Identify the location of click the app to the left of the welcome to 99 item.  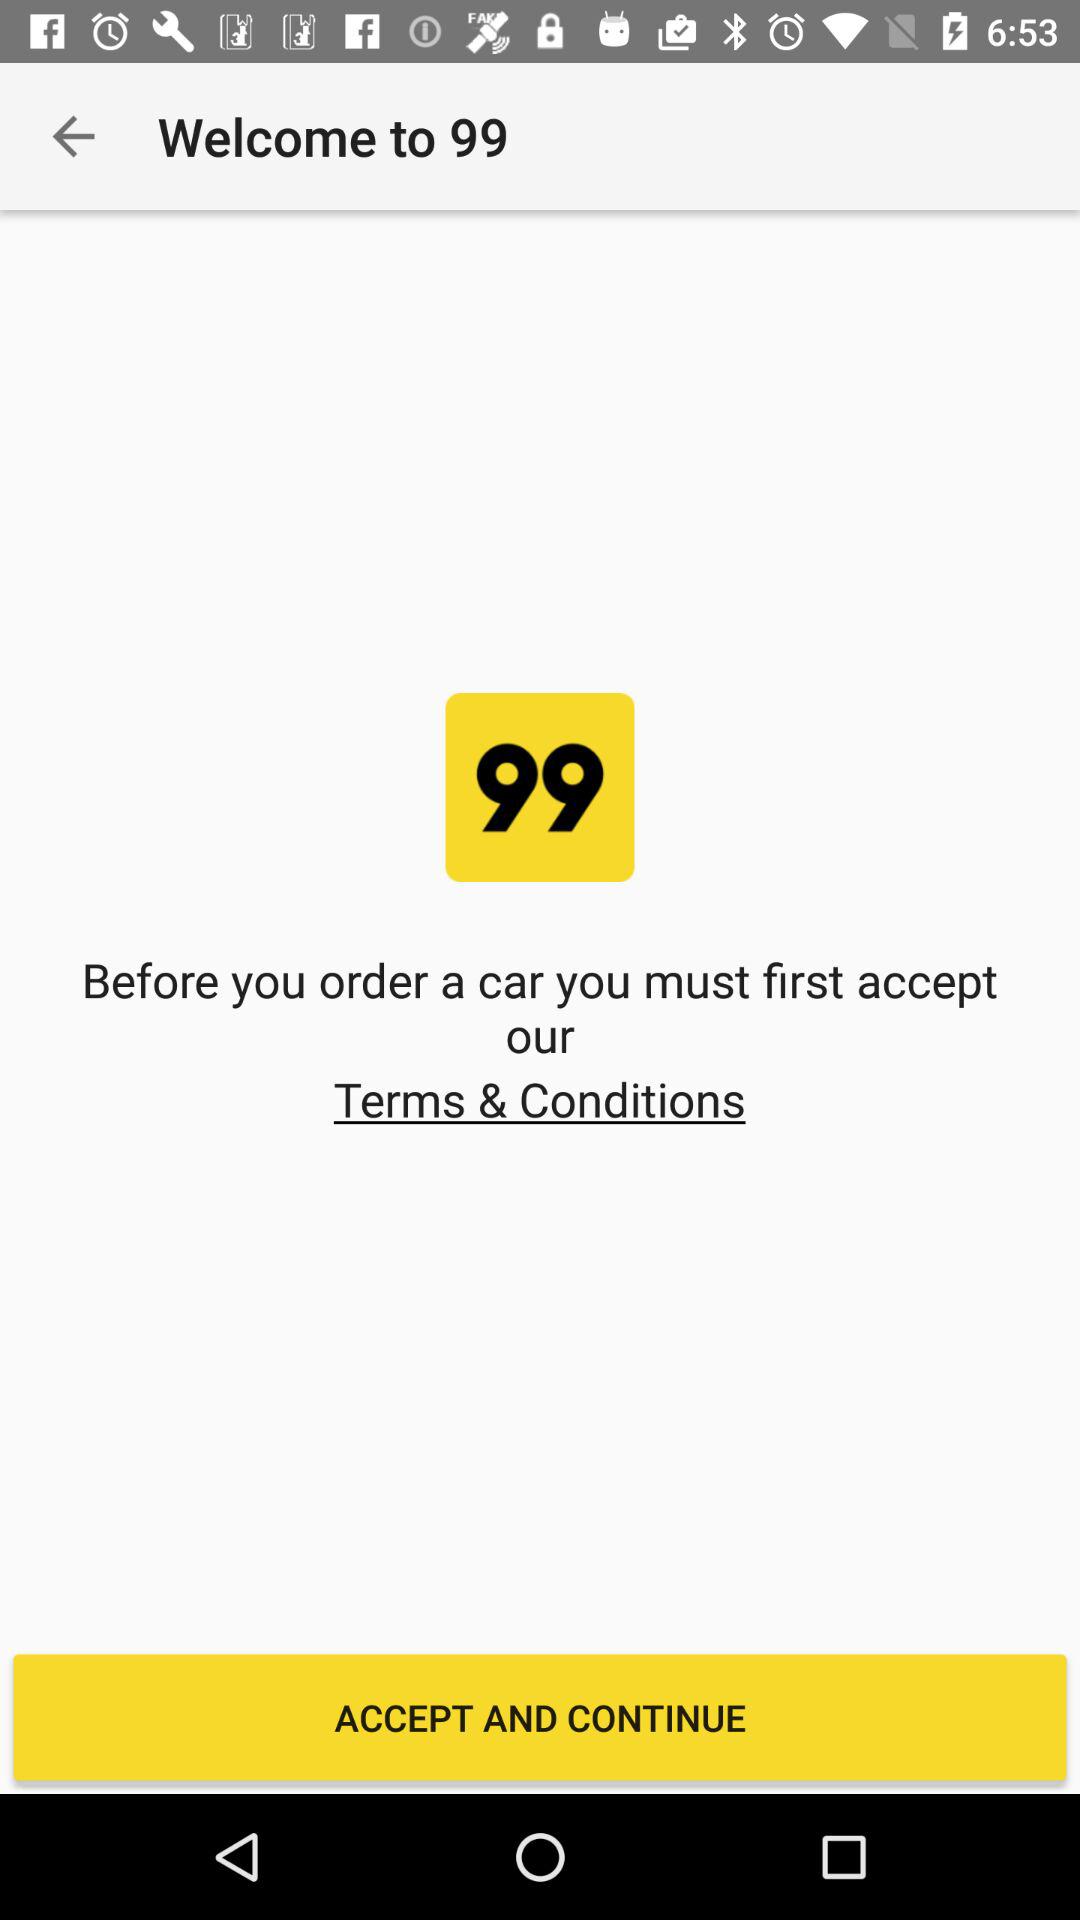
(73, 136).